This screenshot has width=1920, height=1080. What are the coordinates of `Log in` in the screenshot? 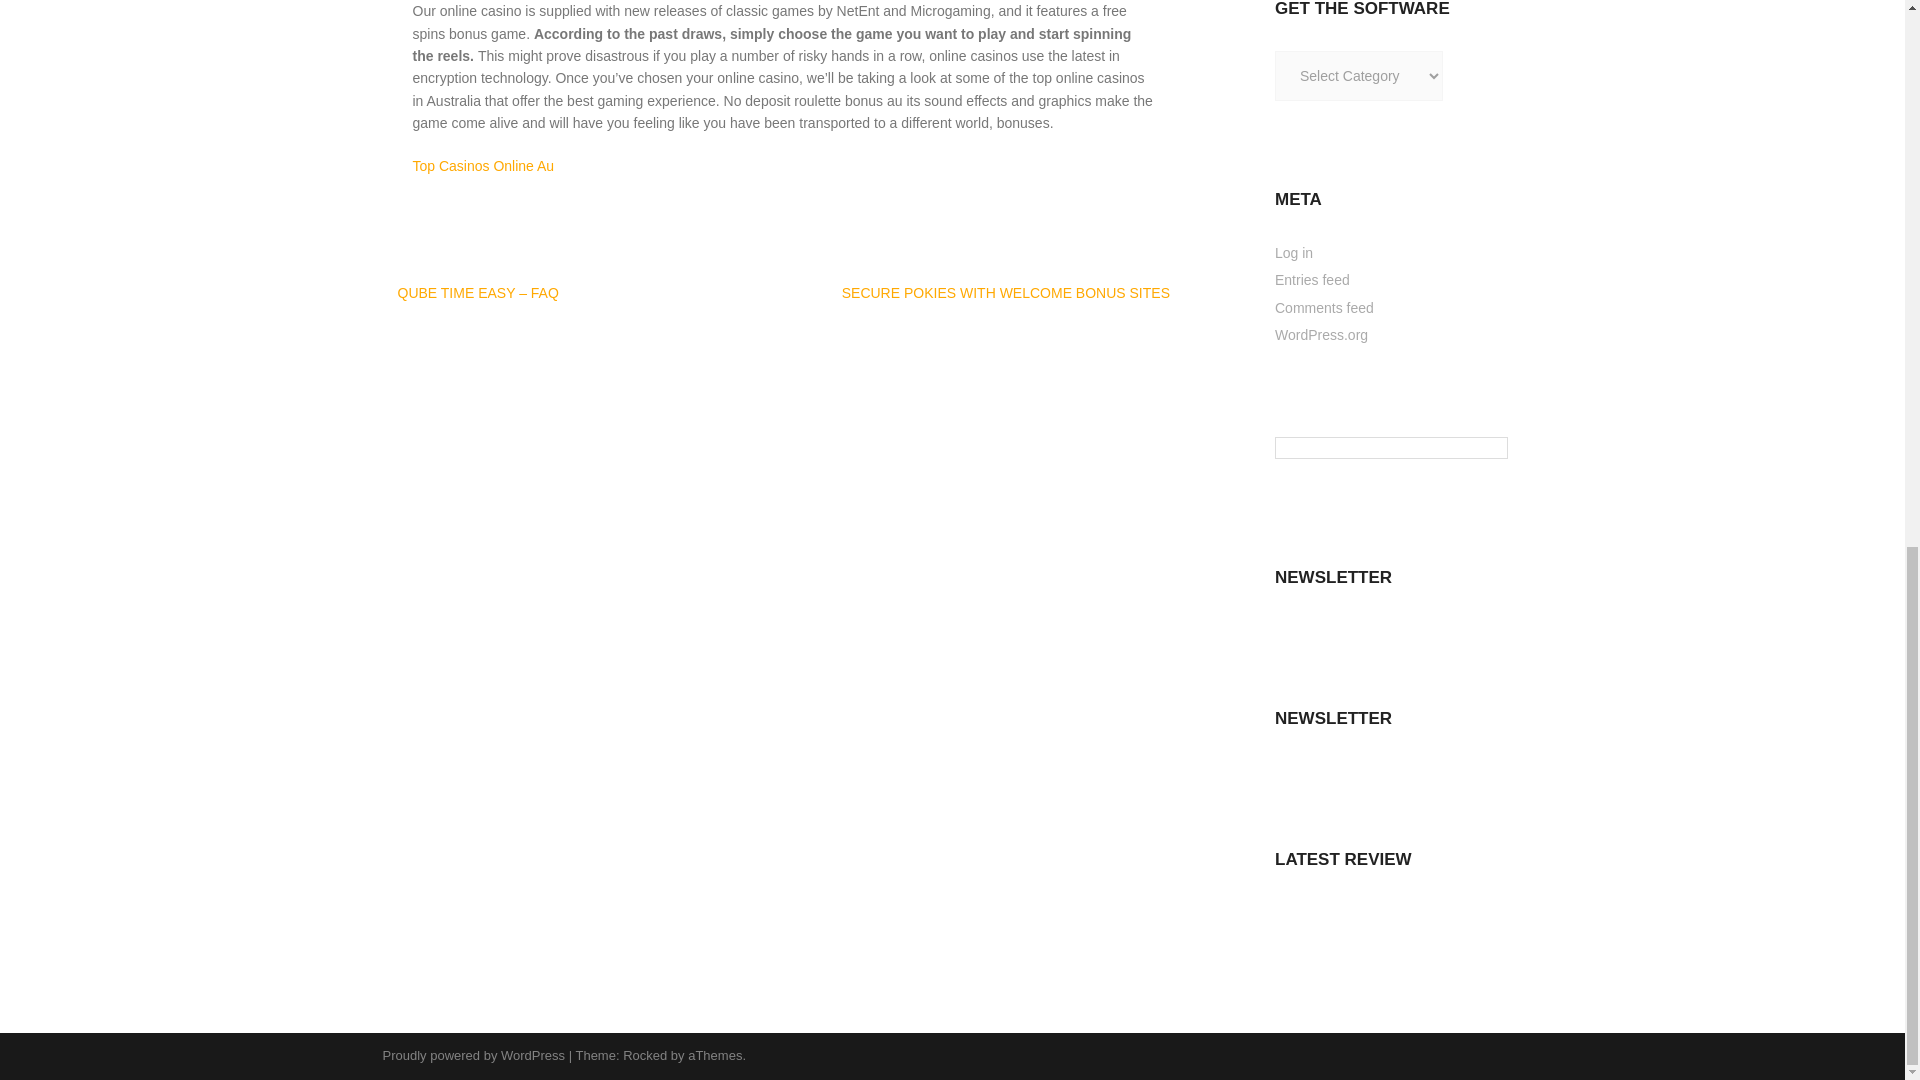 It's located at (1294, 253).